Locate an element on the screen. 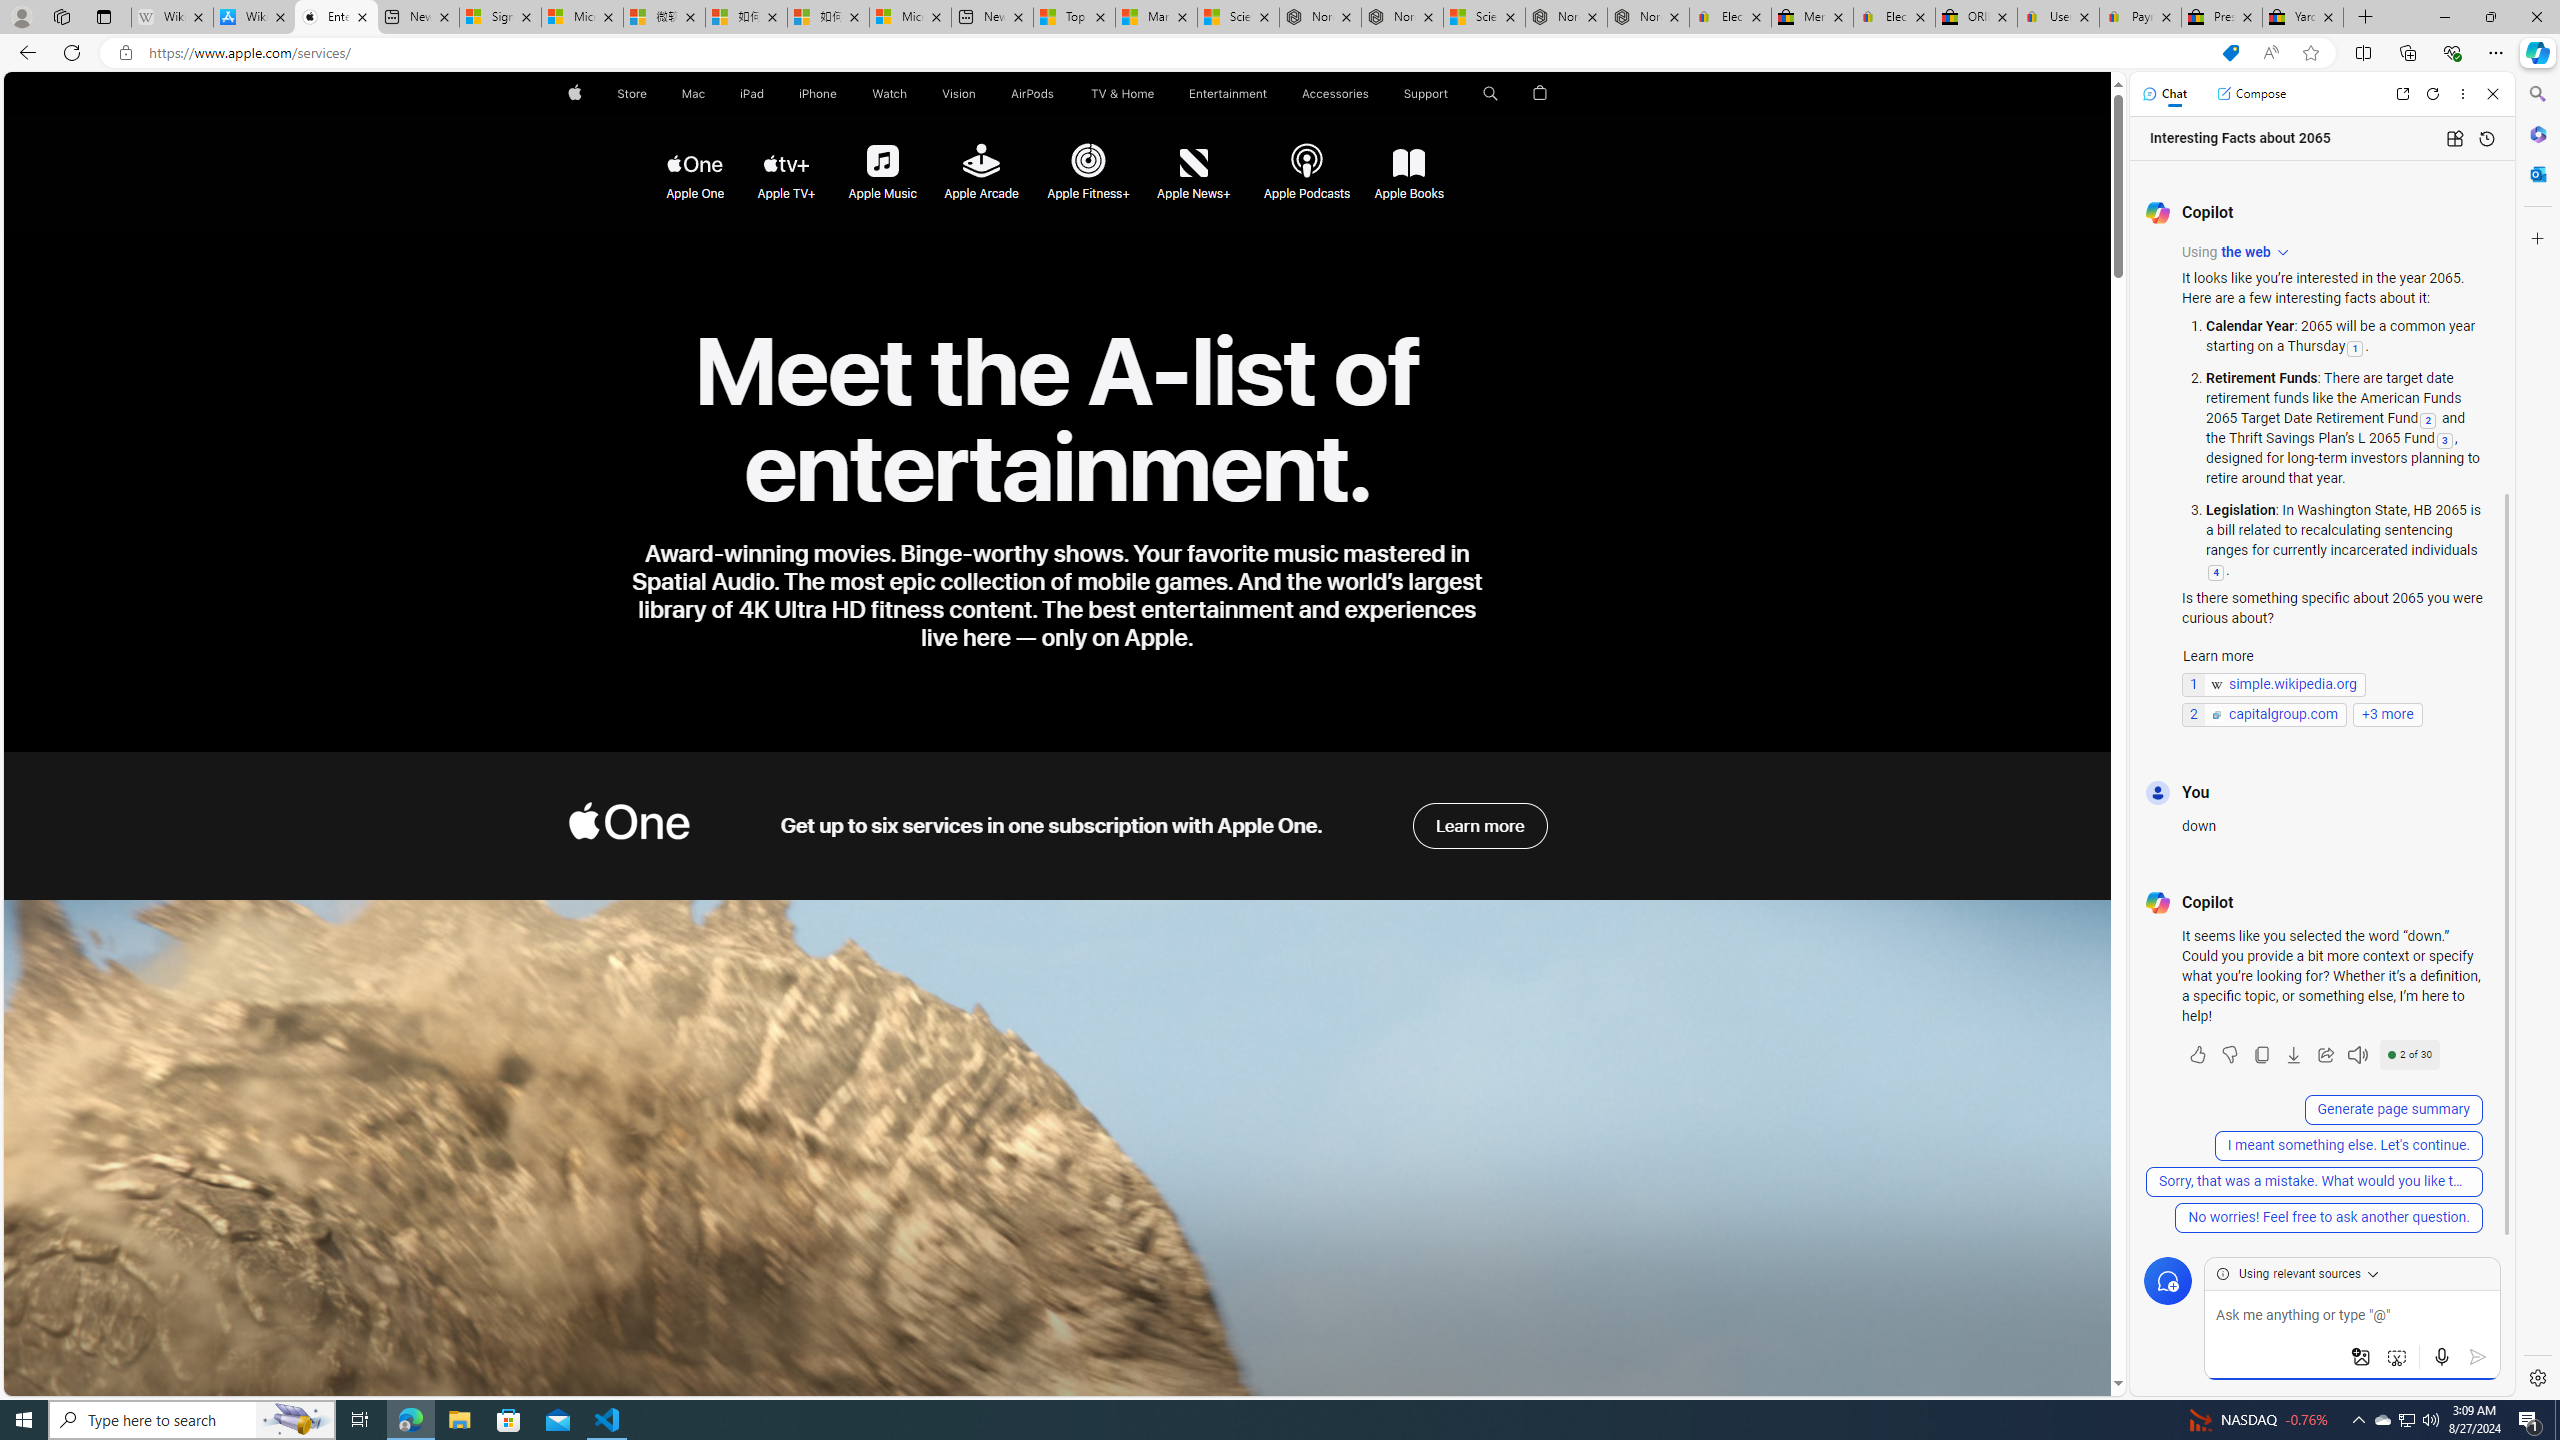 Image resolution: width=2560 pixels, height=1440 pixels. Apple Podcasts is located at coordinates (1304, 162).